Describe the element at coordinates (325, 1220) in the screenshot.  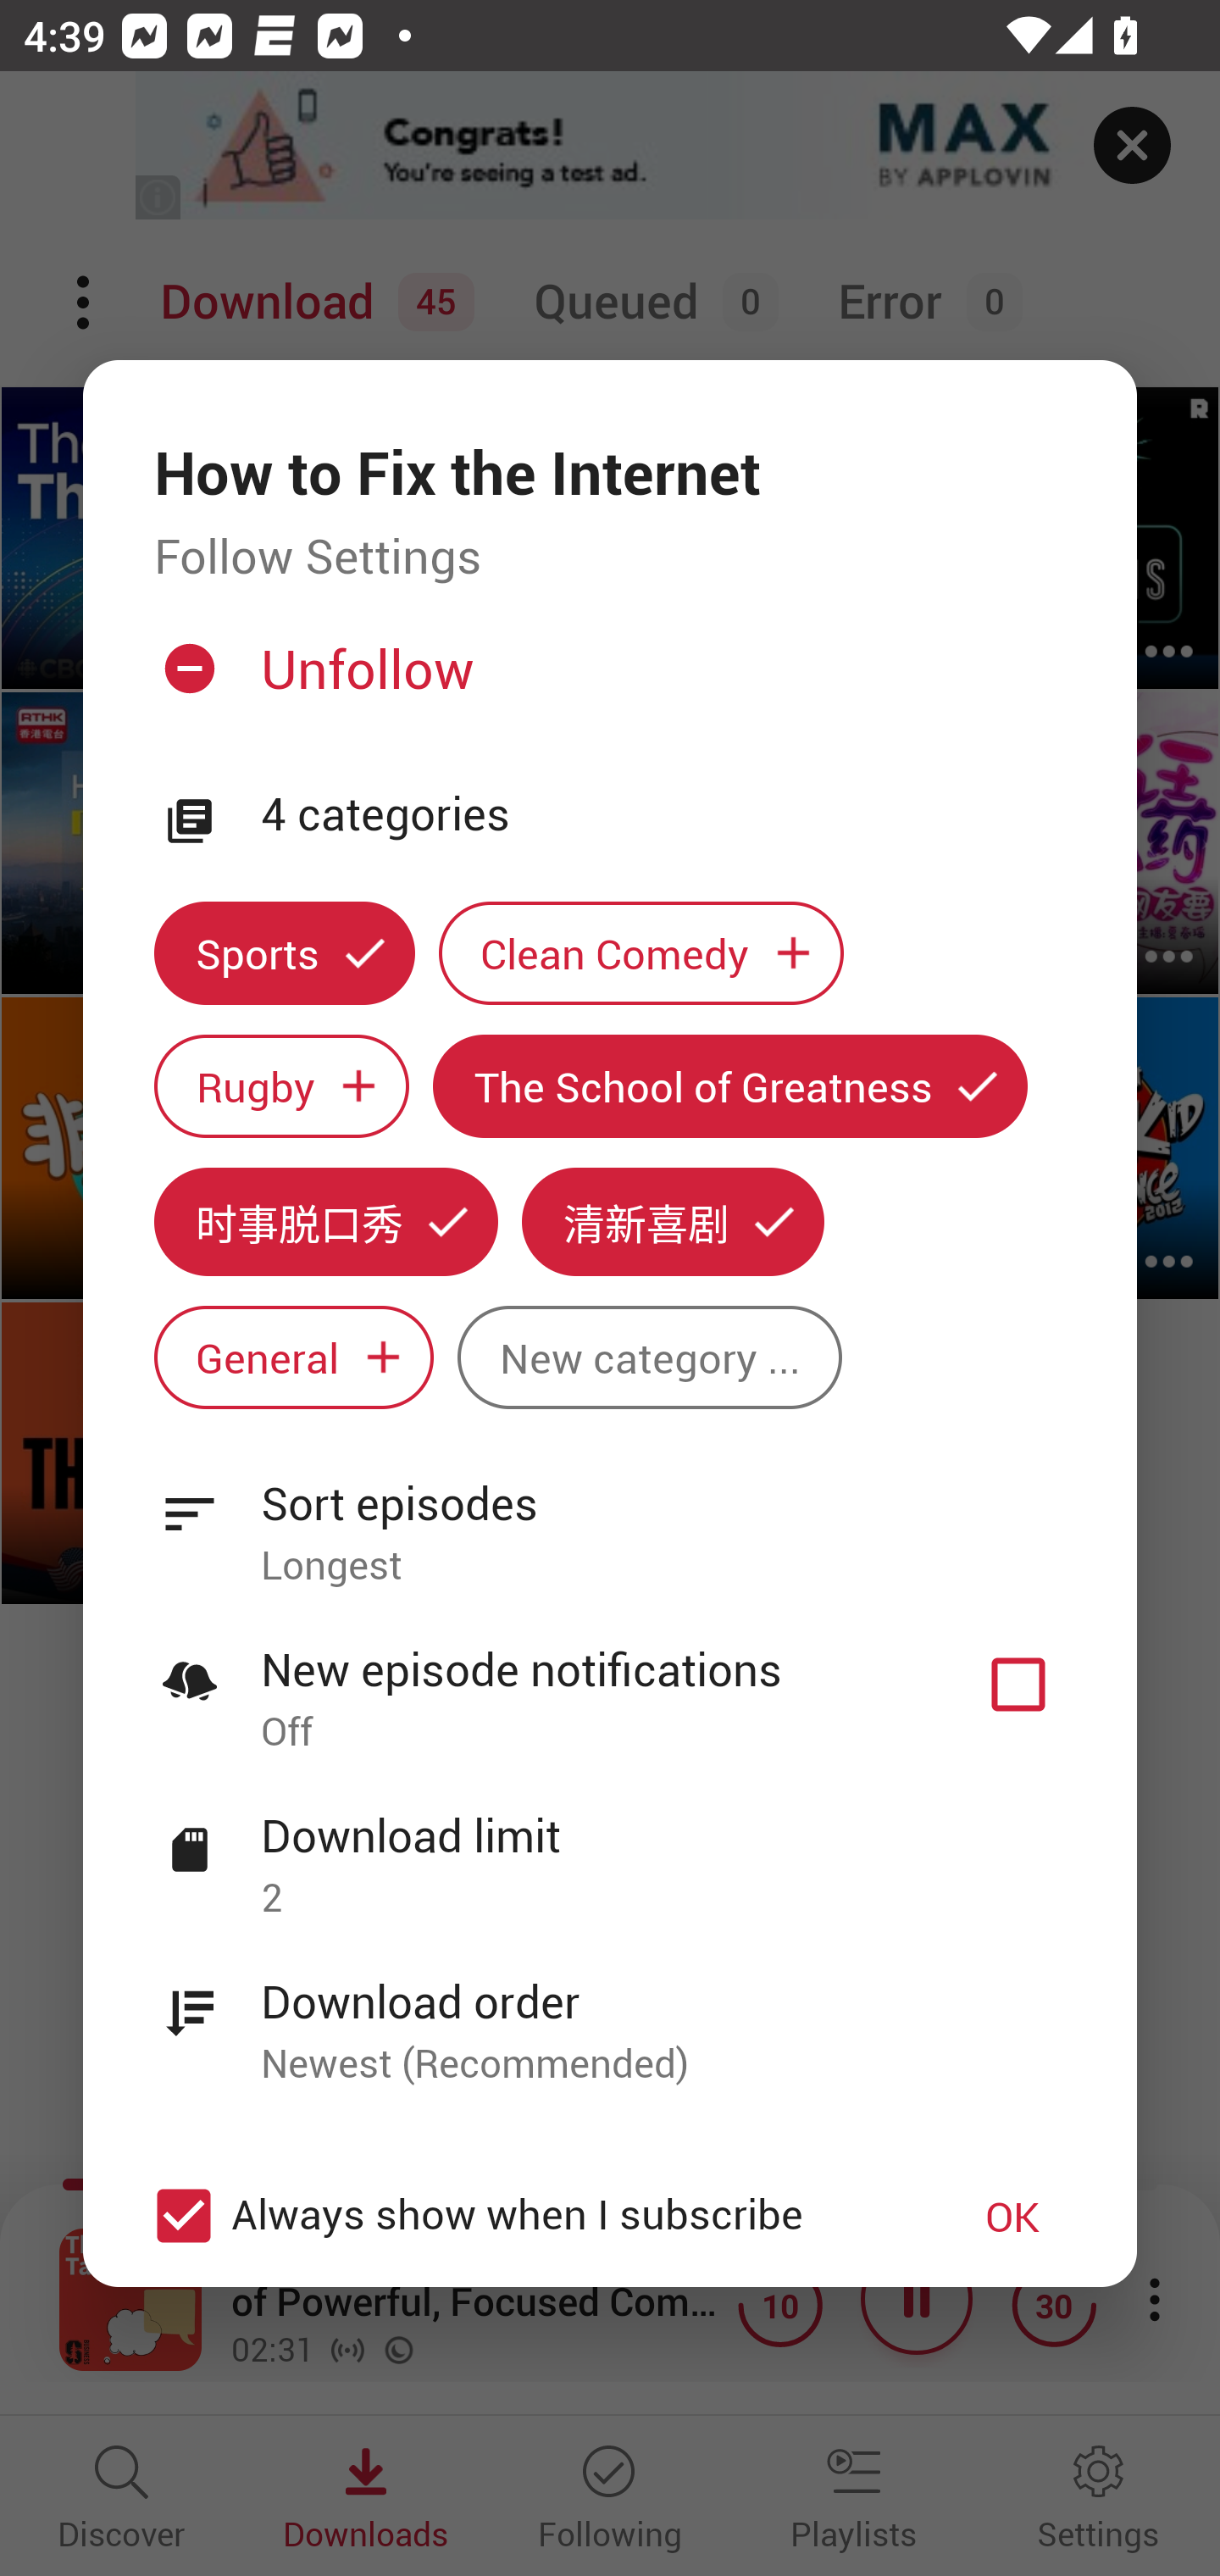
I see `时事脱口秀` at that location.